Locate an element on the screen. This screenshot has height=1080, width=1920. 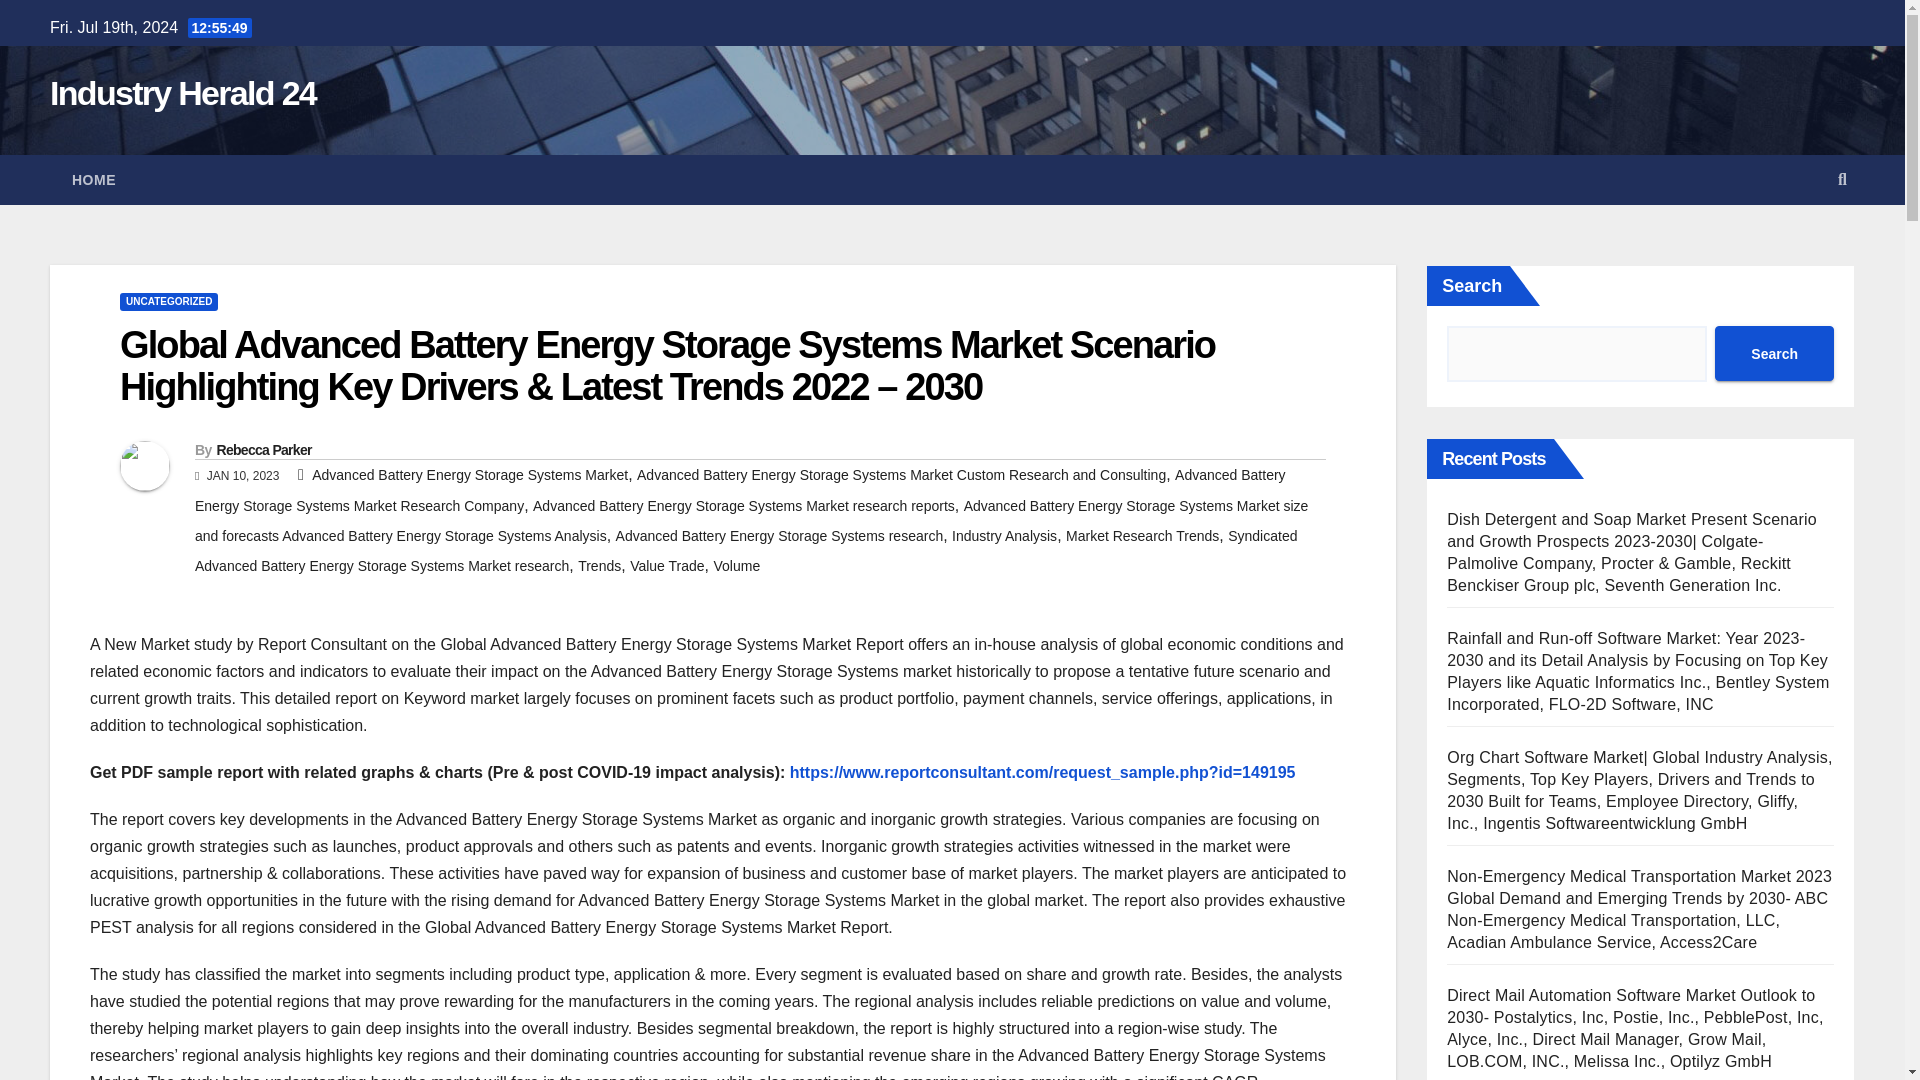
Rebecca Parker is located at coordinates (263, 449).